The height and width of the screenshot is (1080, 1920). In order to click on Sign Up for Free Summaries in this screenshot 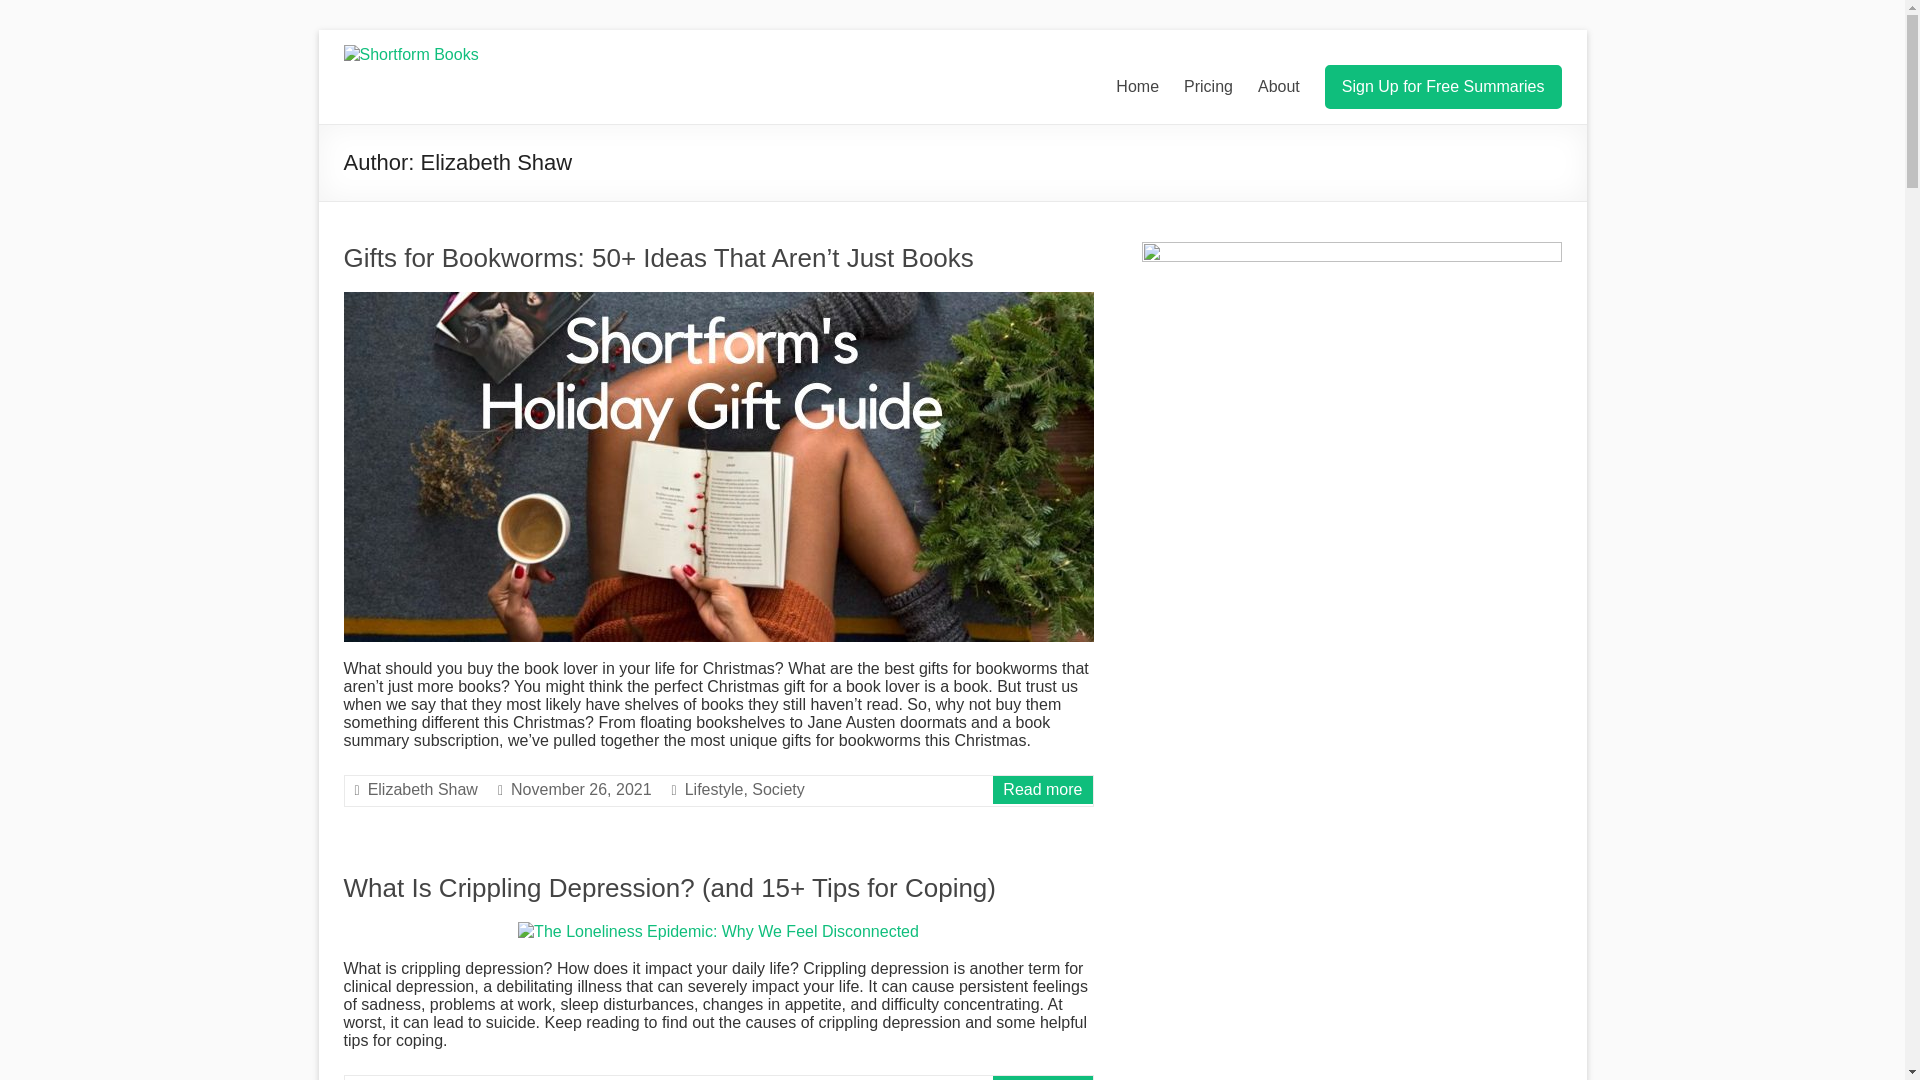, I will do `click(1443, 86)`.